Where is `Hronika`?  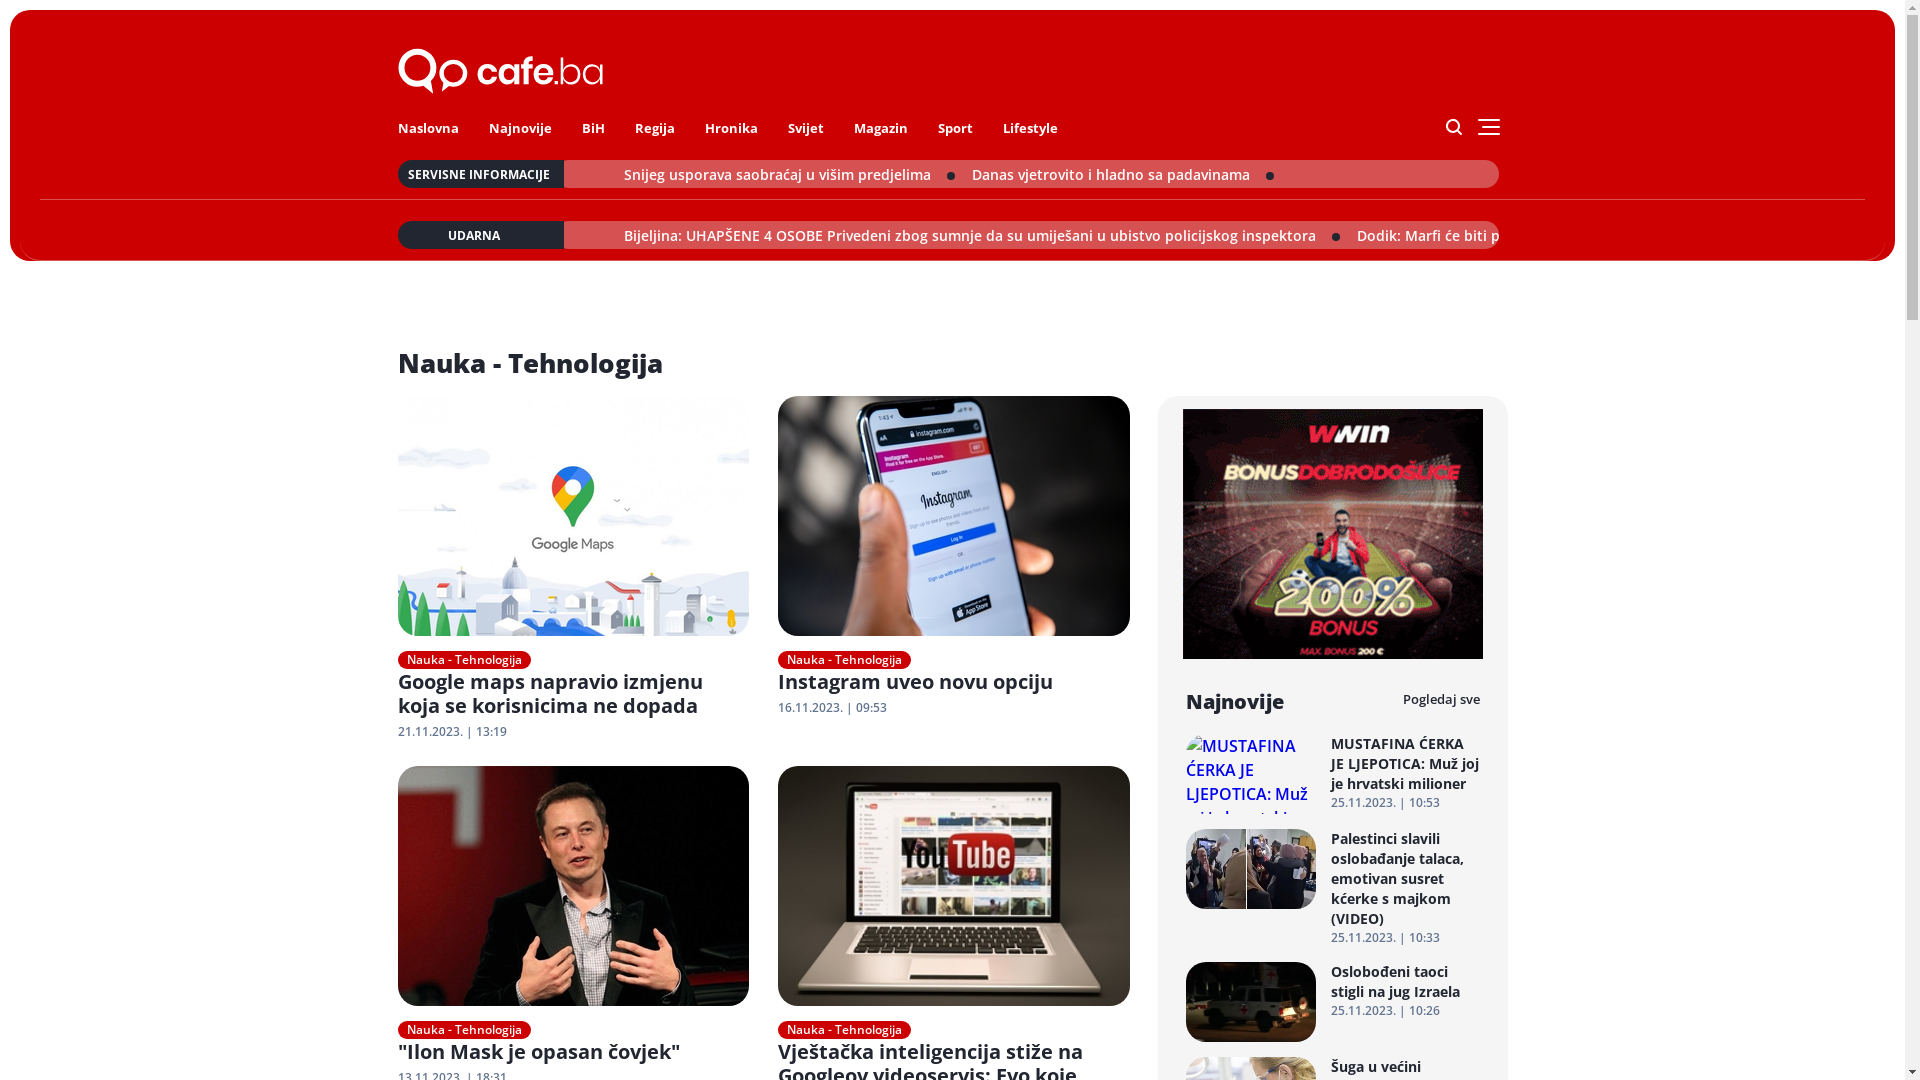 Hronika is located at coordinates (730, 128).